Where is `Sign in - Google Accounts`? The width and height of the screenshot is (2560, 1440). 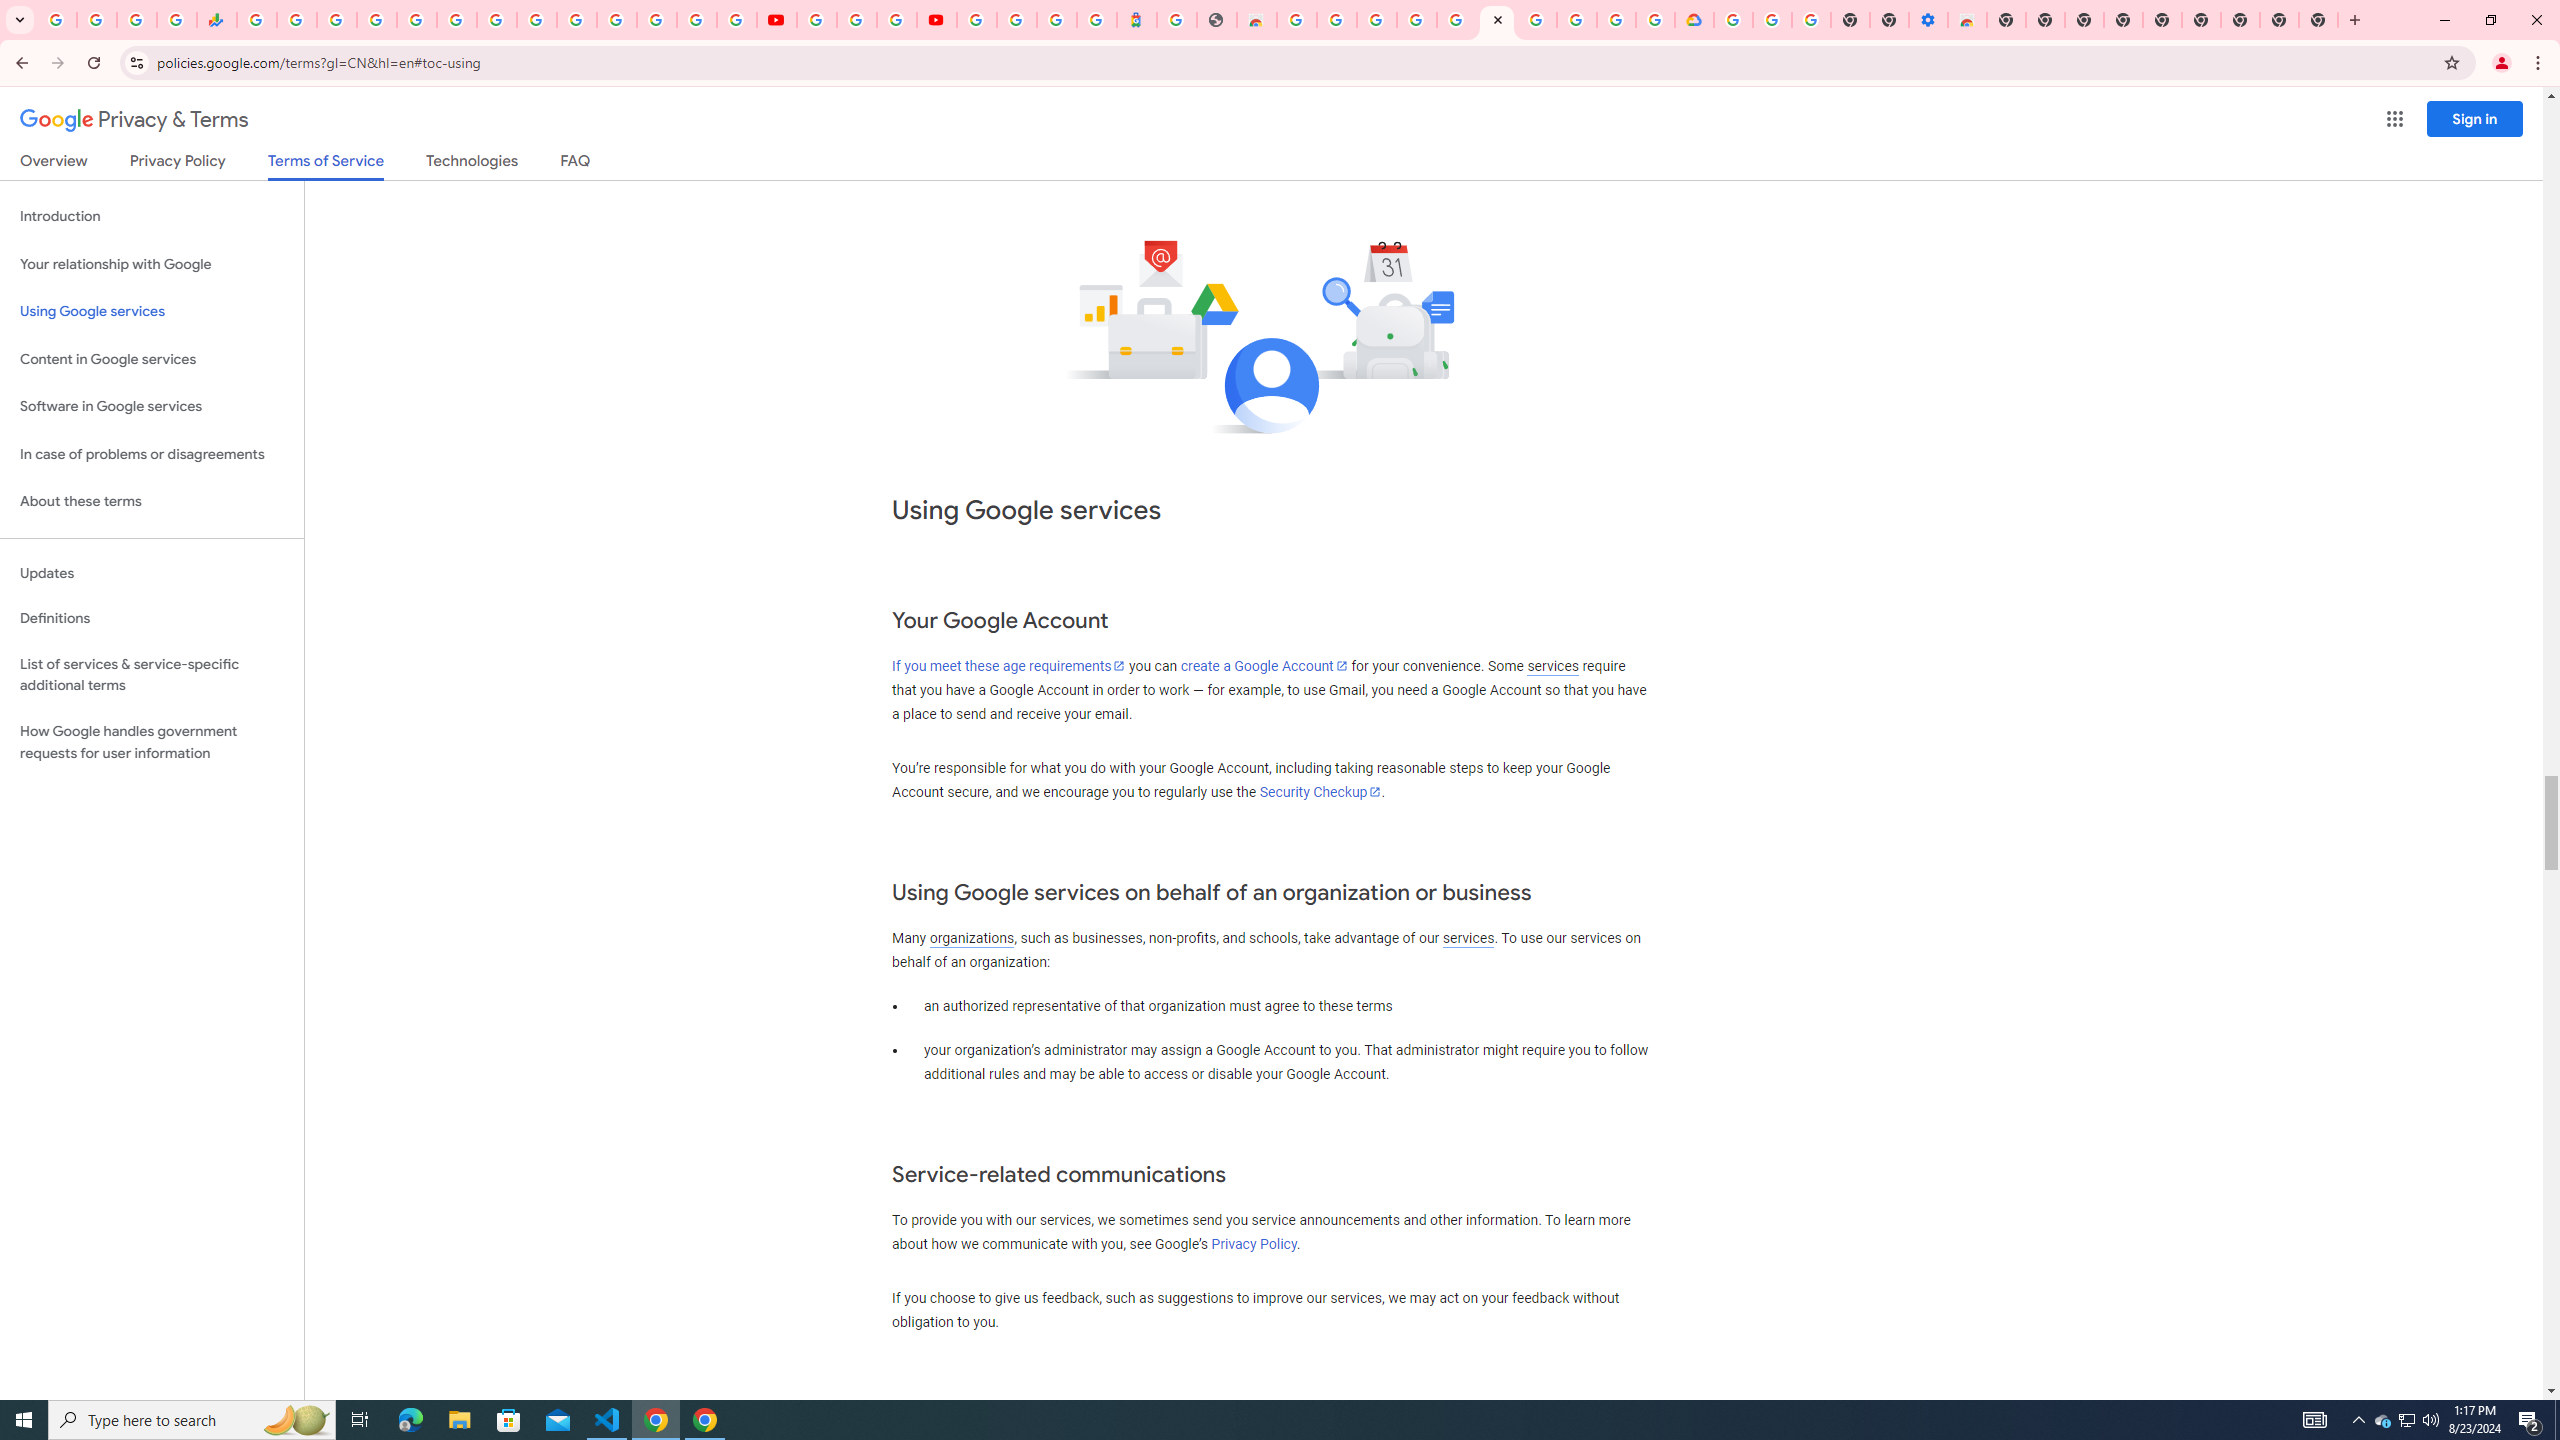
Sign in - Google Accounts is located at coordinates (576, 20).